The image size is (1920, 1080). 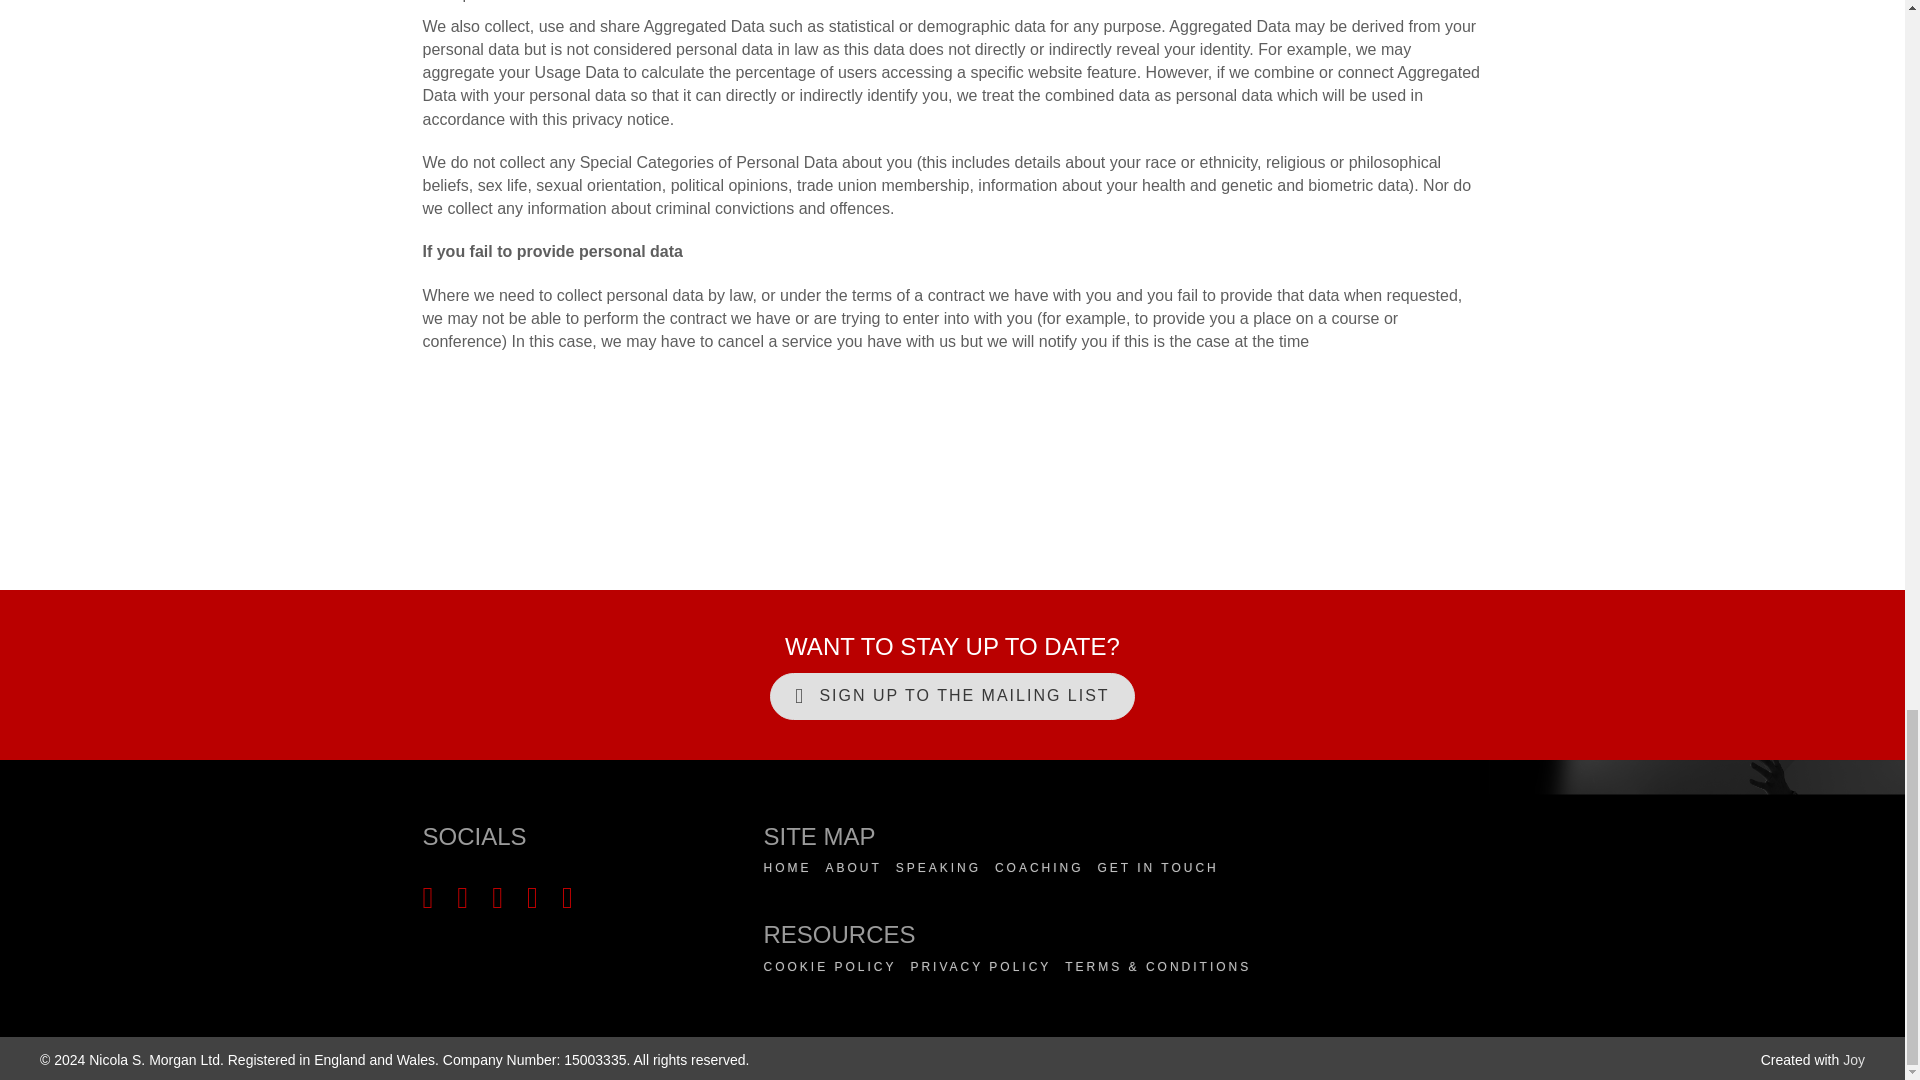 What do you see at coordinates (1039, 868) in the screenshot?
I see `COACHING` at bounding box center [1039, 868].